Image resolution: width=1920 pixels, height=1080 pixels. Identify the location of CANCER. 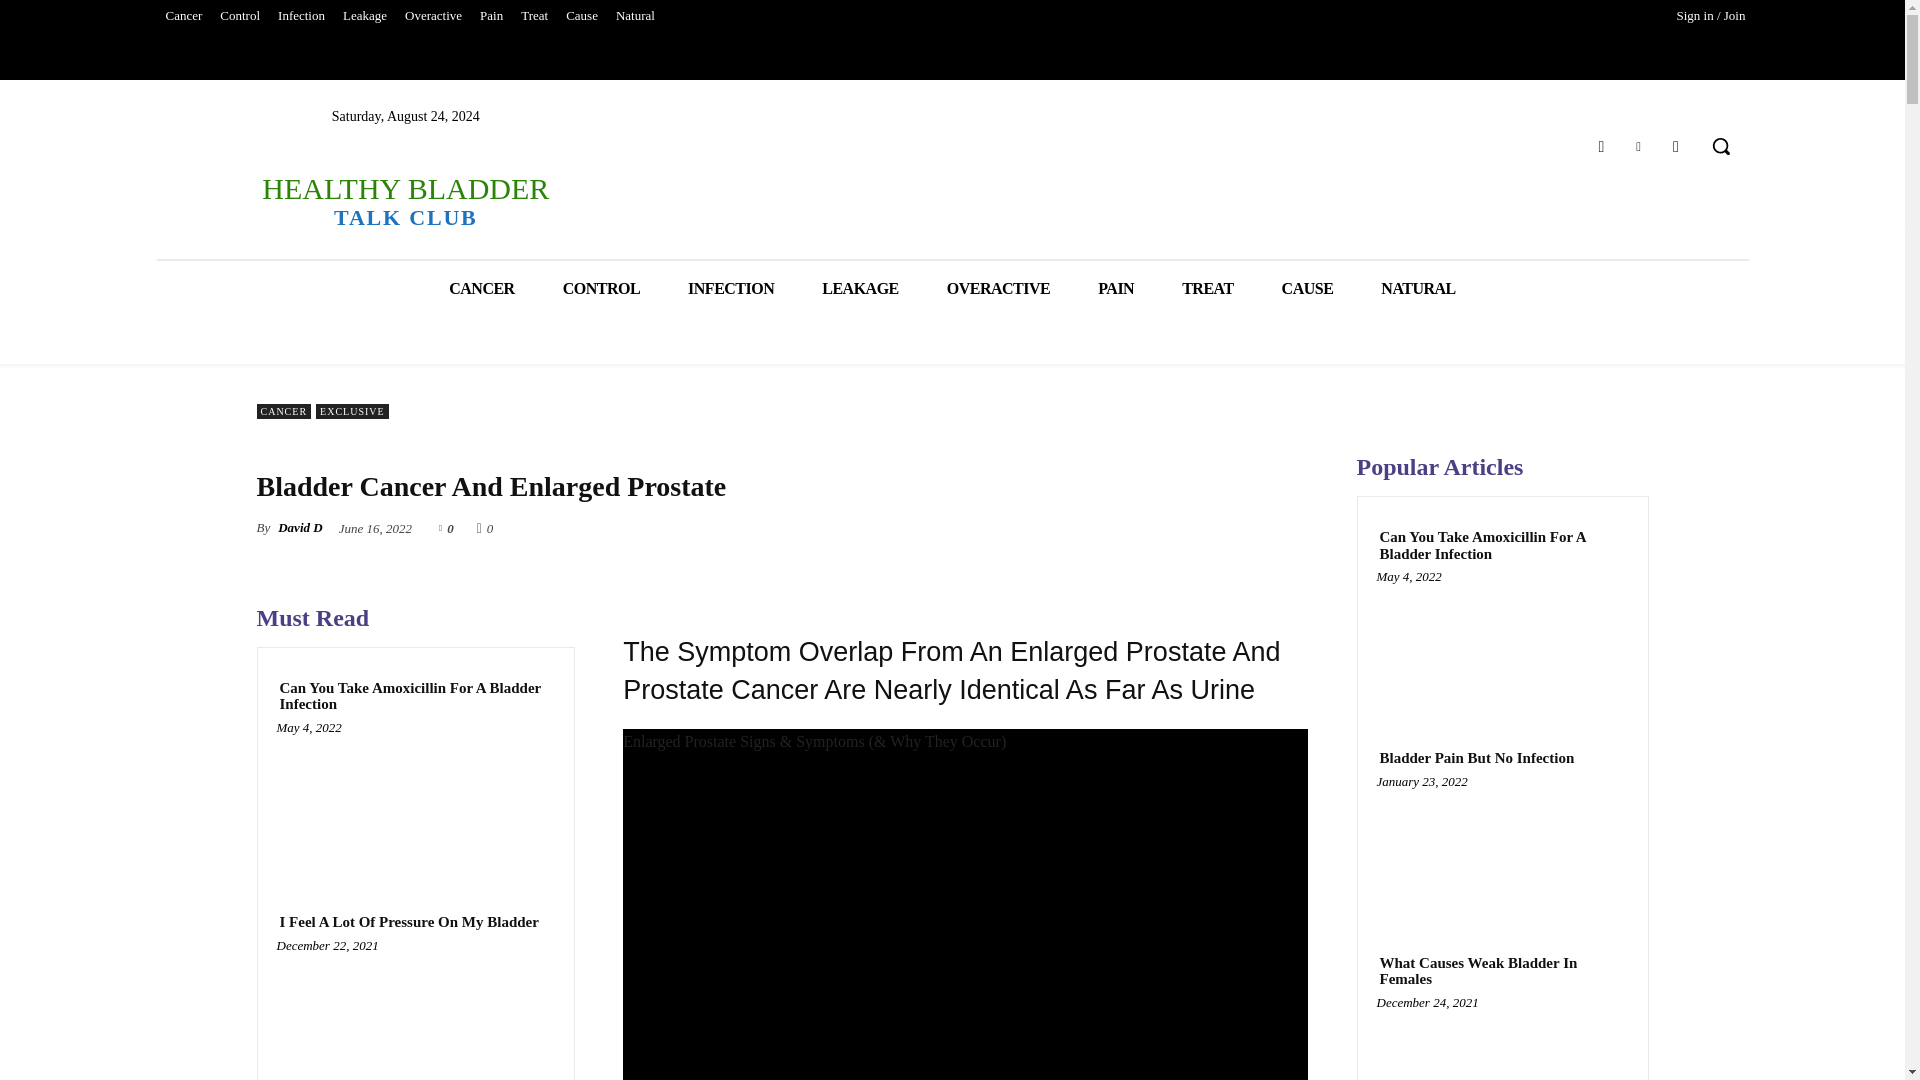
(480, 288).